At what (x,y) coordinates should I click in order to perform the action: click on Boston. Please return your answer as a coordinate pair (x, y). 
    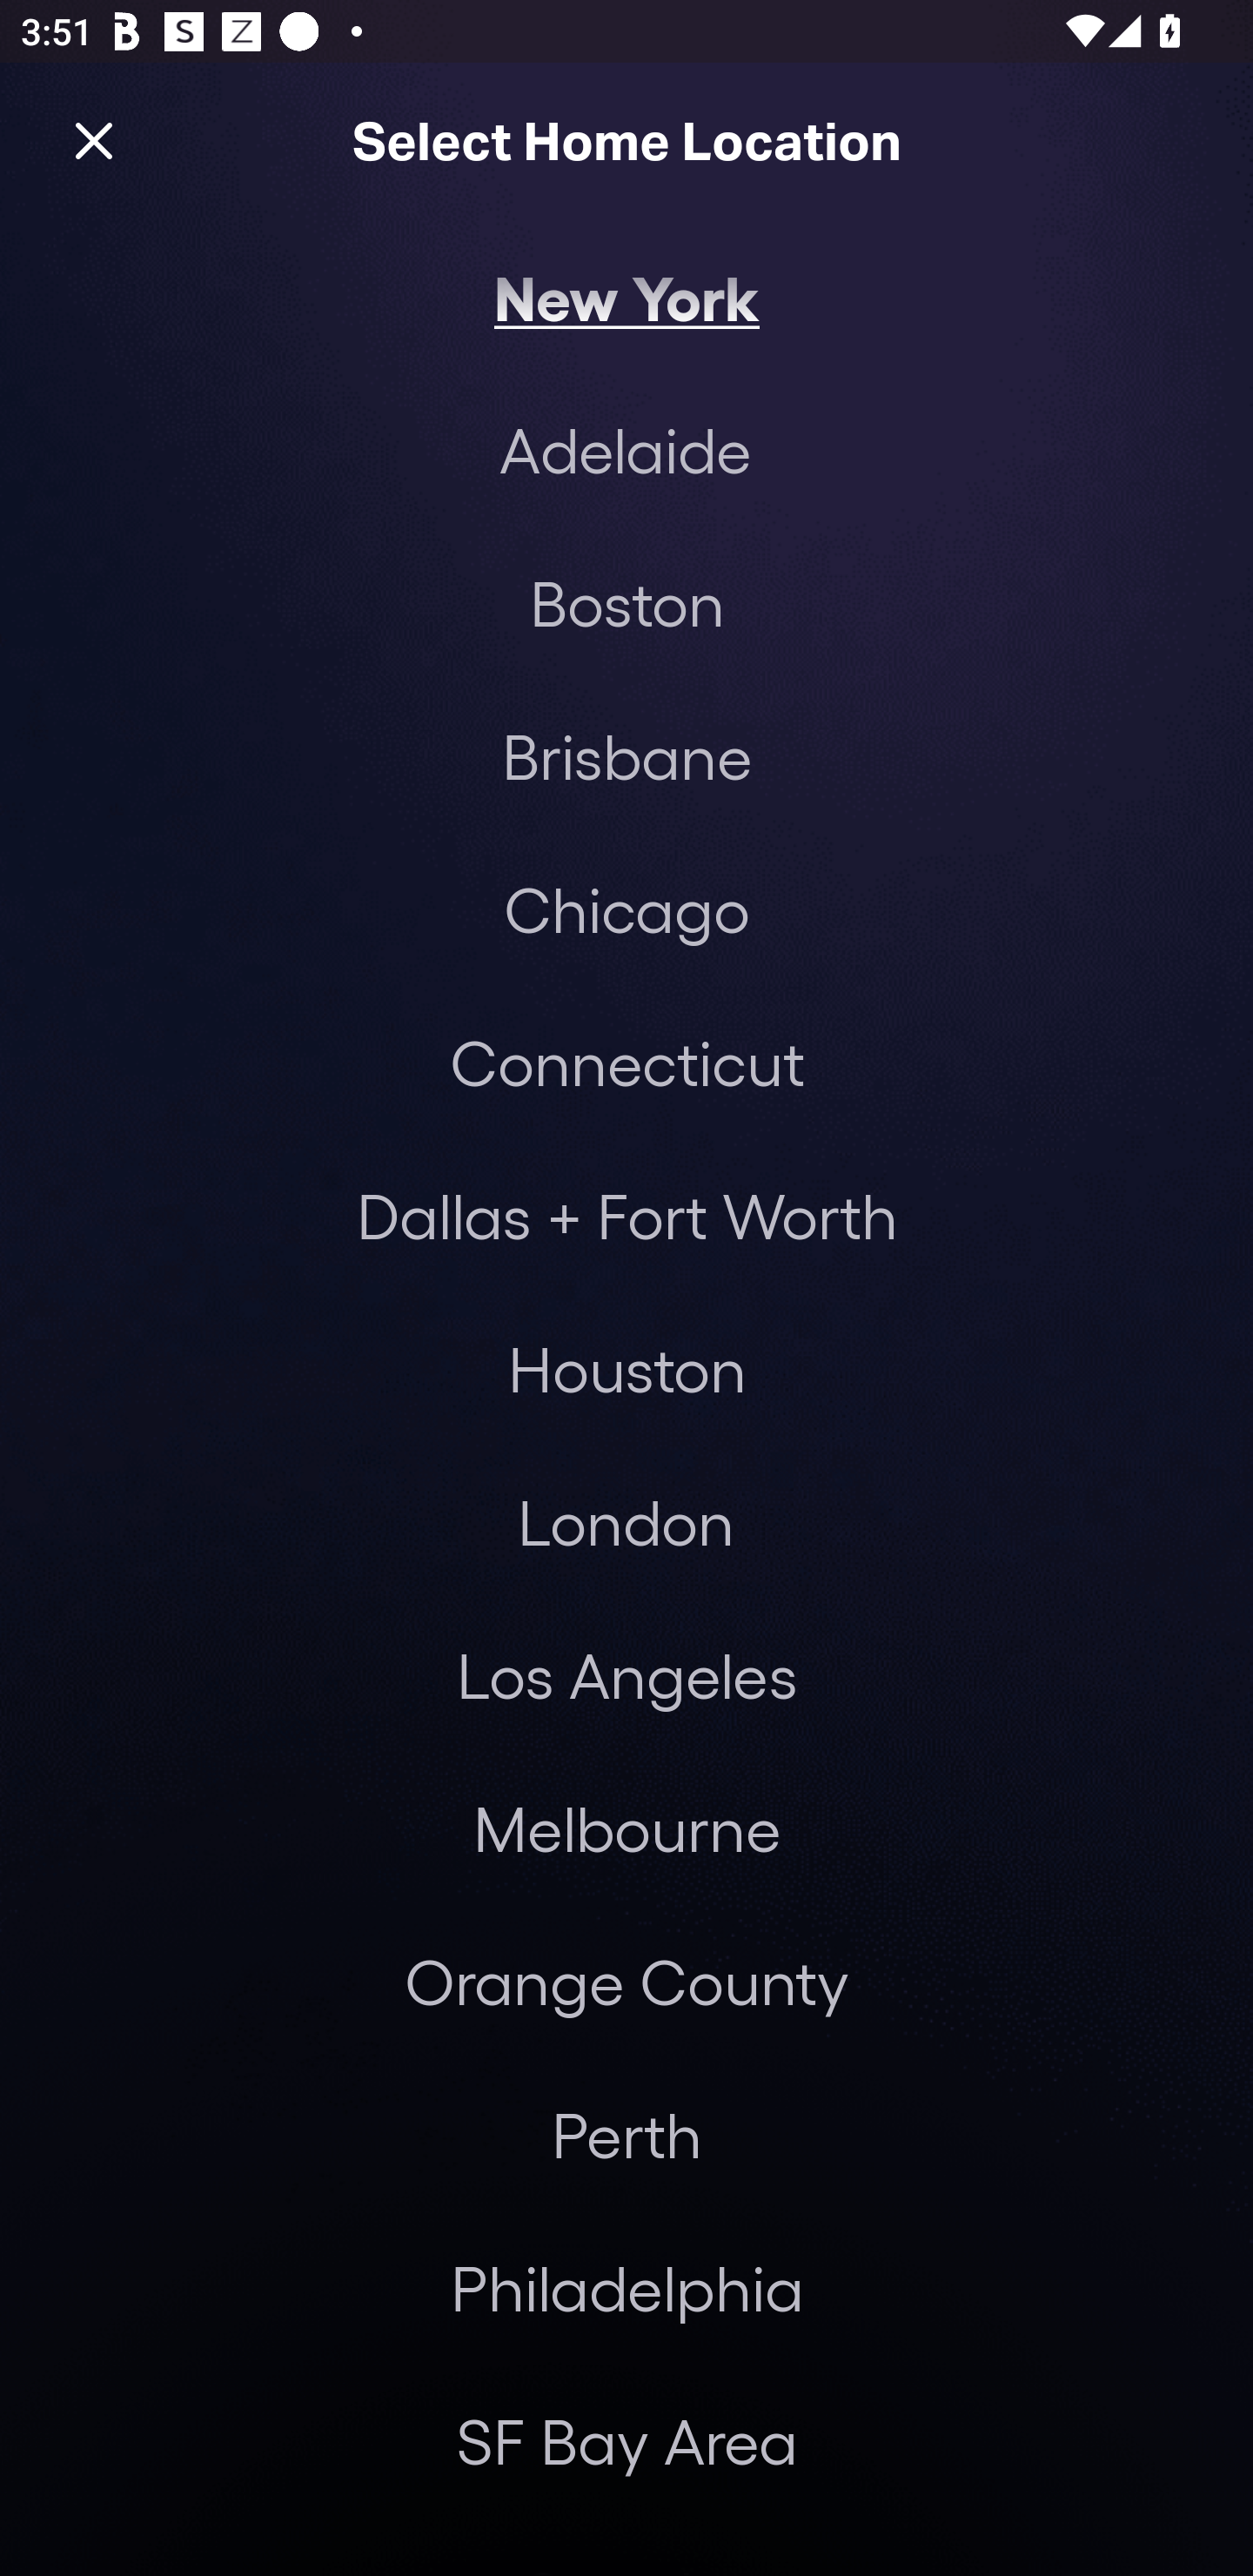
    Looking at the image, I should click on (626, 602).